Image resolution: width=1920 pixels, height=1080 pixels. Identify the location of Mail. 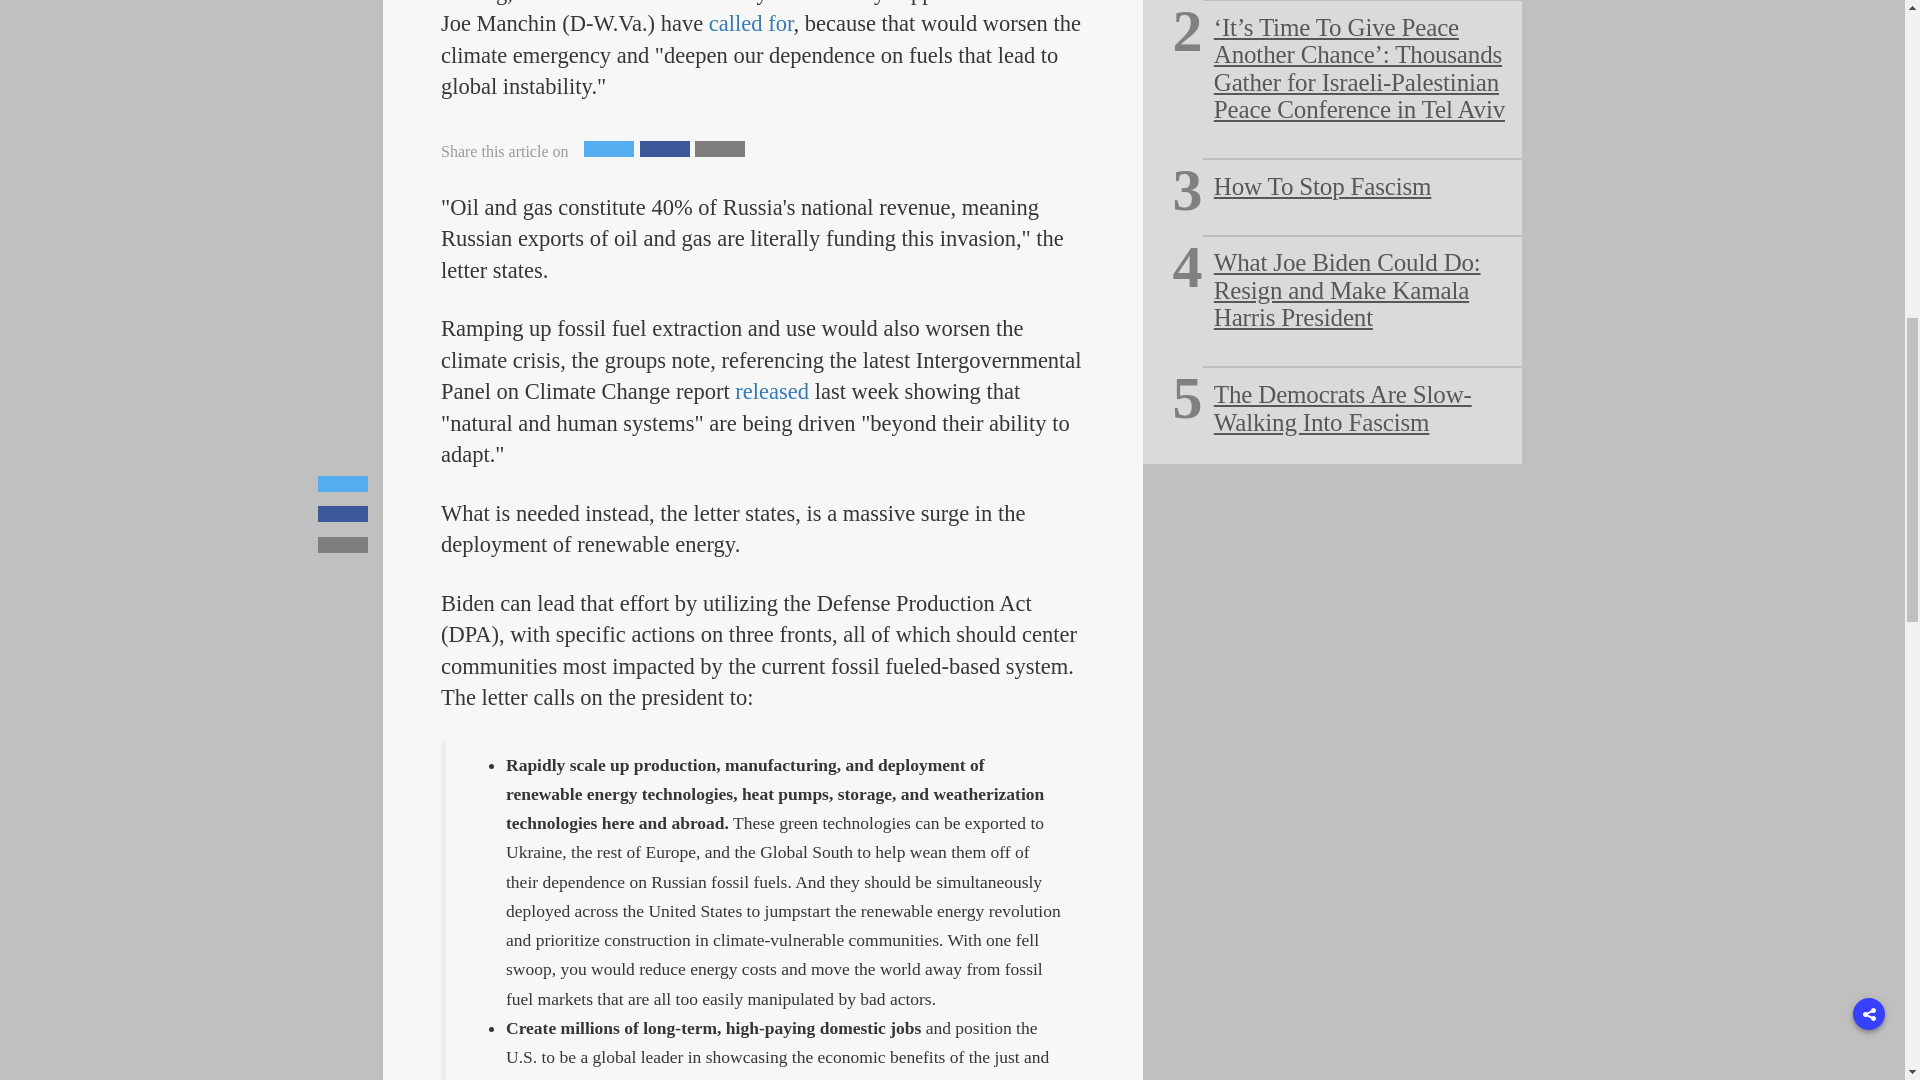
(720, 148).